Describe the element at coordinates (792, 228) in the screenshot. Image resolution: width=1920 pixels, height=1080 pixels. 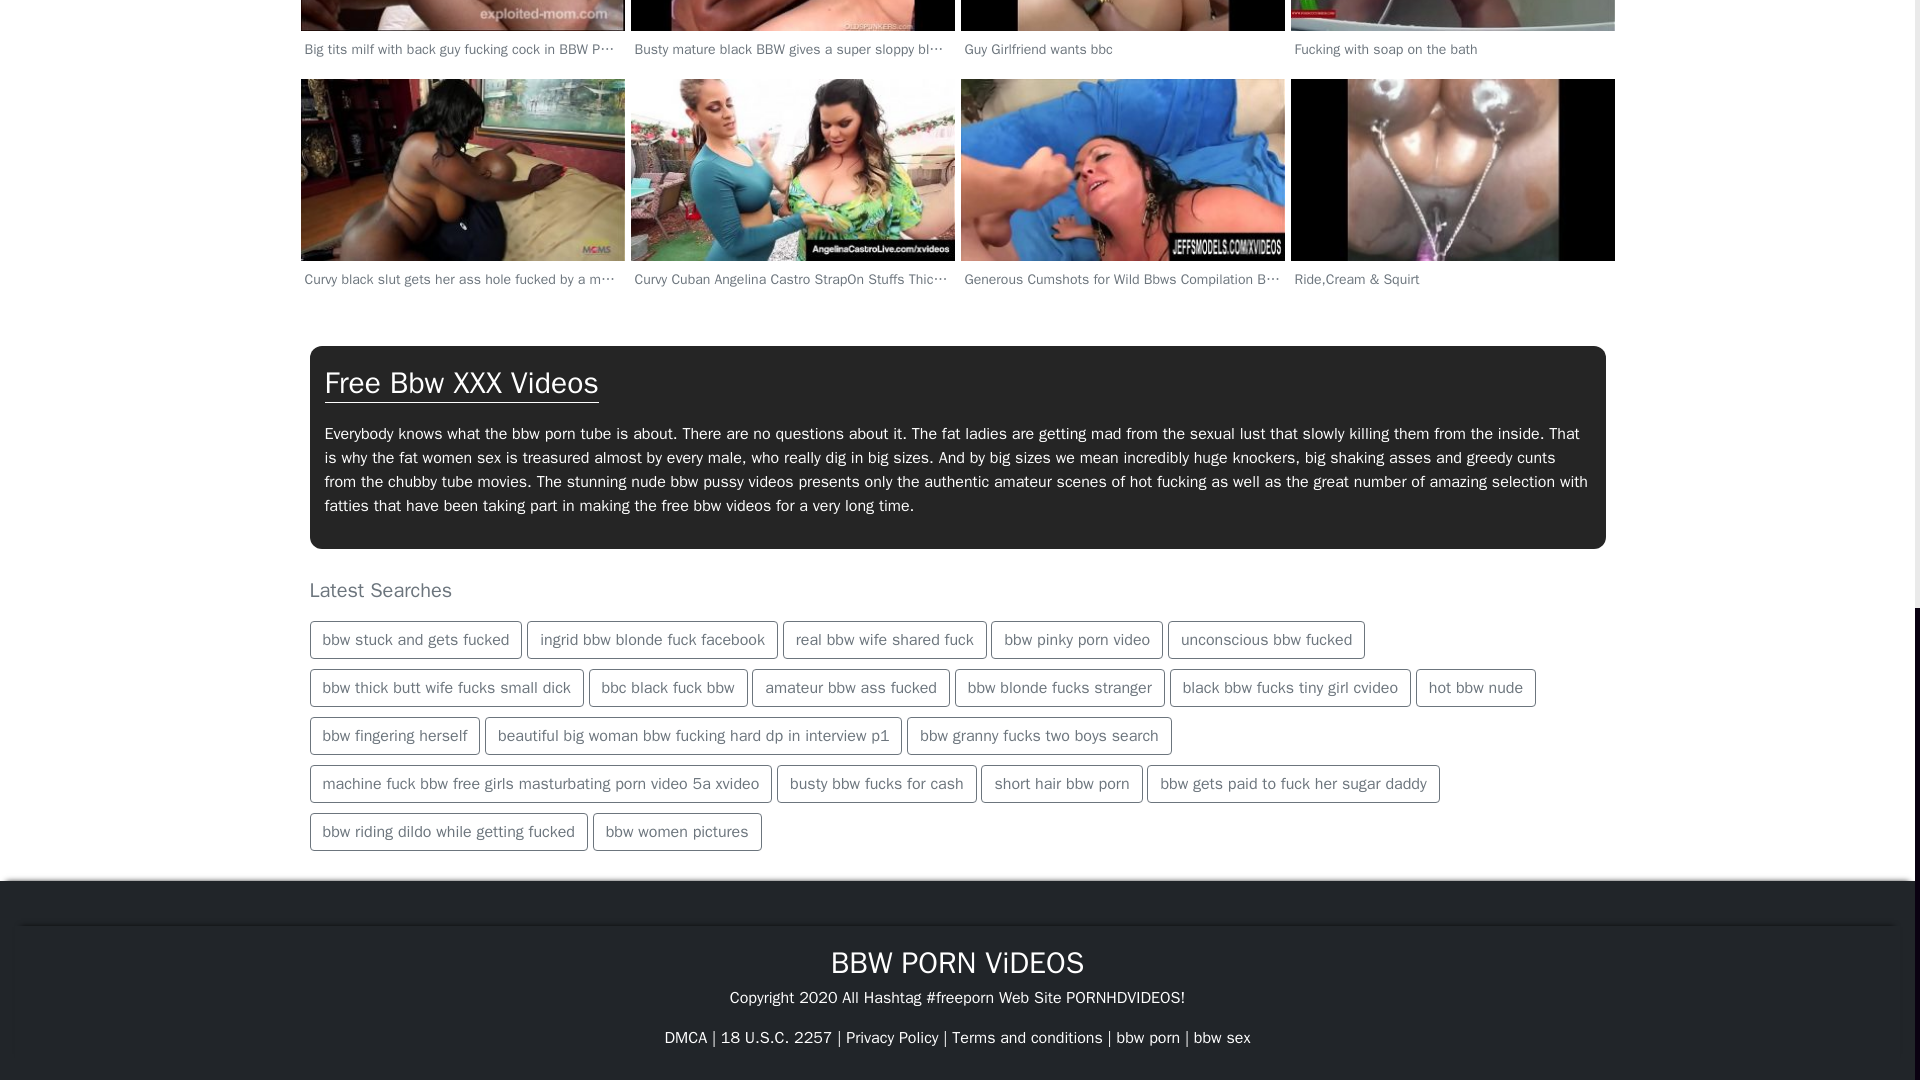
I see `Curvy Cuban Angelina Castro StrapOn Stuffs Thick Ms Raquel` at that location.